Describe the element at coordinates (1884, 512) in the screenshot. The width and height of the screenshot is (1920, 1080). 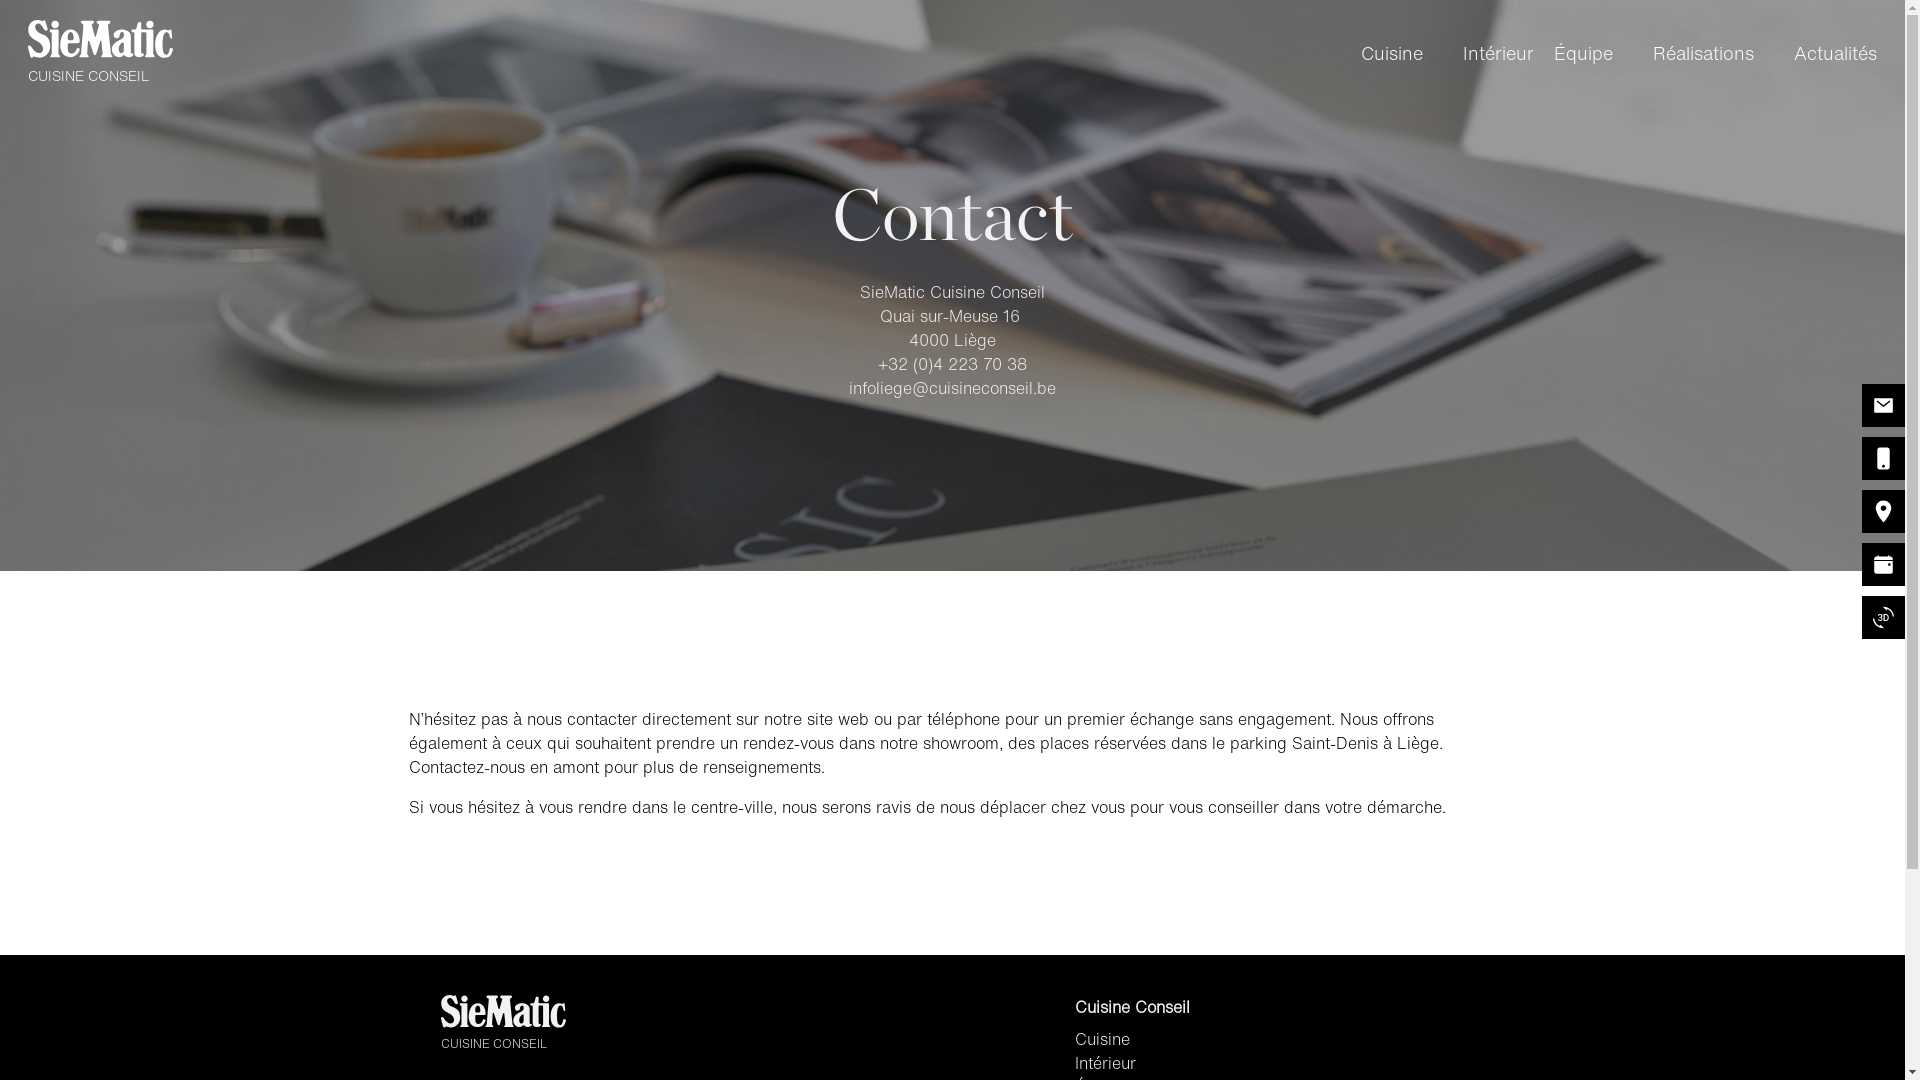
I see `Adresse` at that location.